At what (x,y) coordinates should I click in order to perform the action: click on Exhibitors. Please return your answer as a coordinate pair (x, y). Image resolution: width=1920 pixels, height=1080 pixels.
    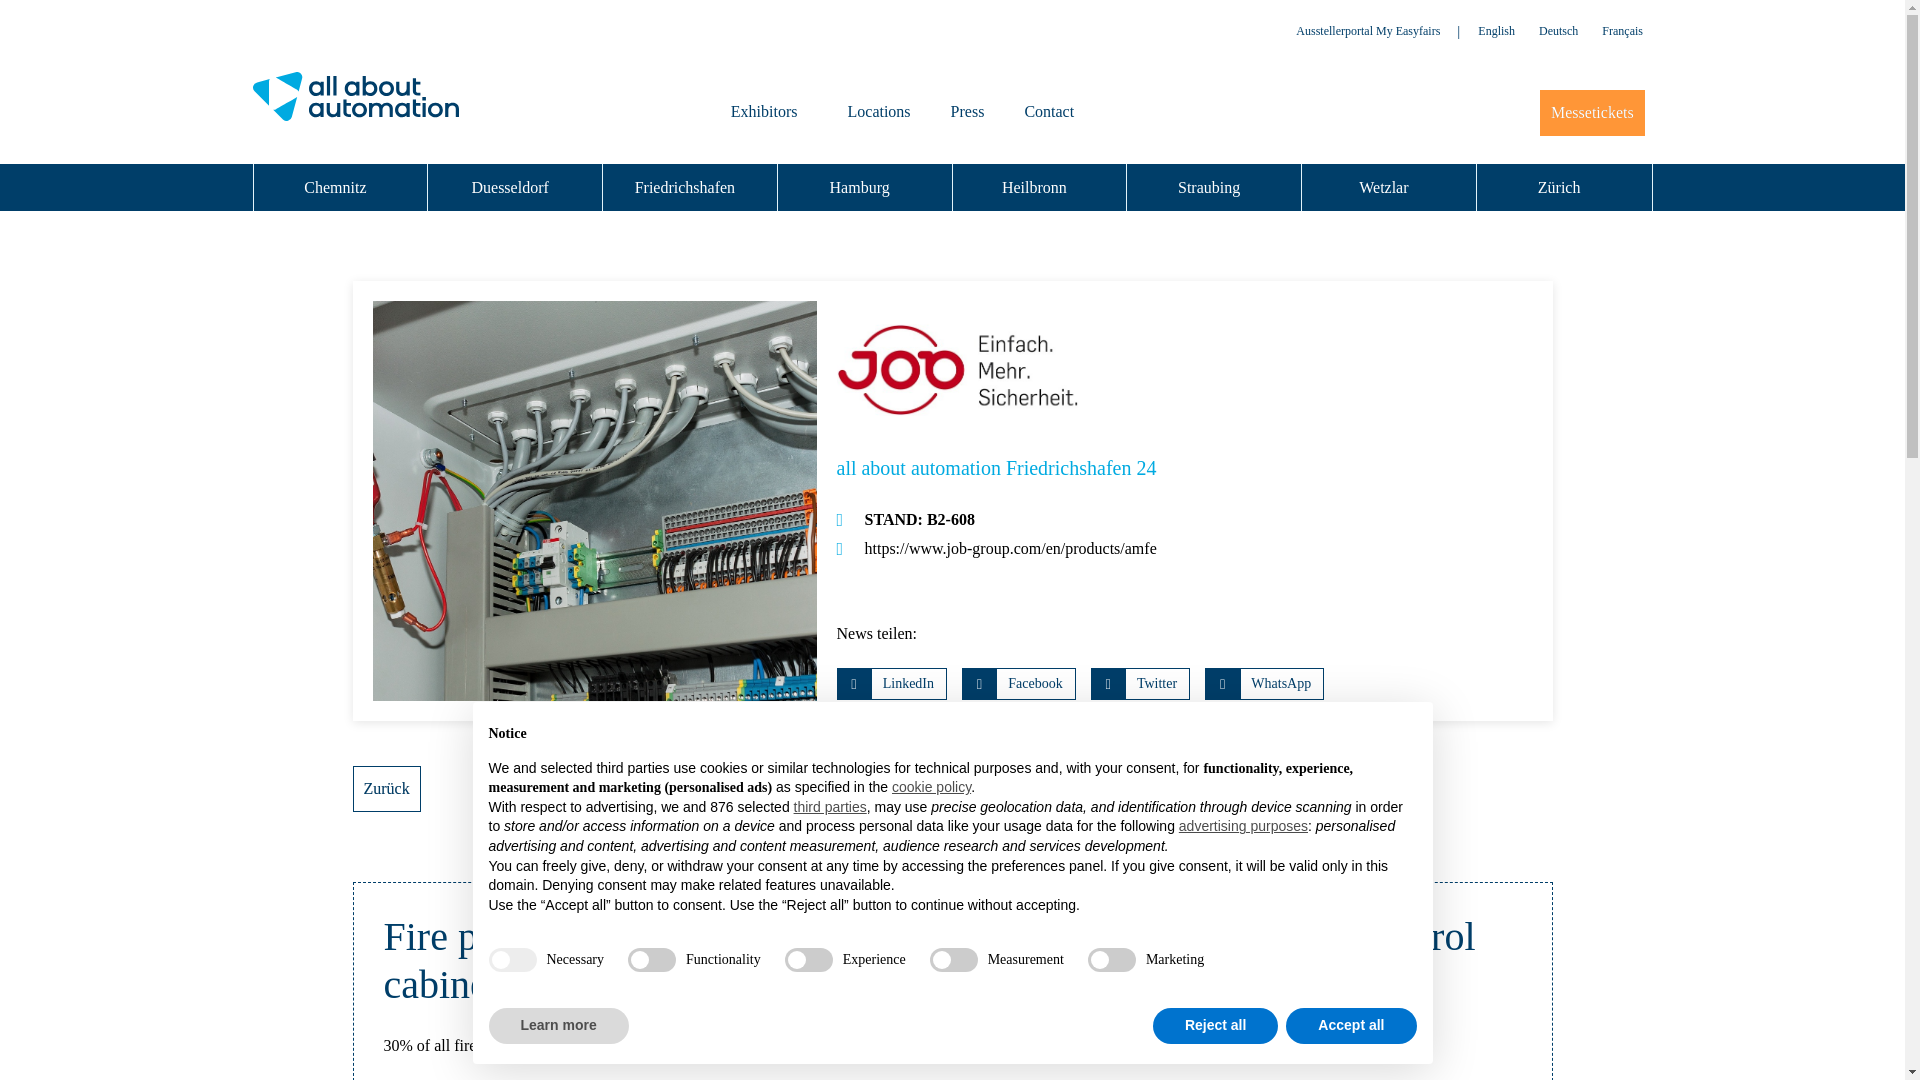
    Looking at the image, I should click on (768, 112).